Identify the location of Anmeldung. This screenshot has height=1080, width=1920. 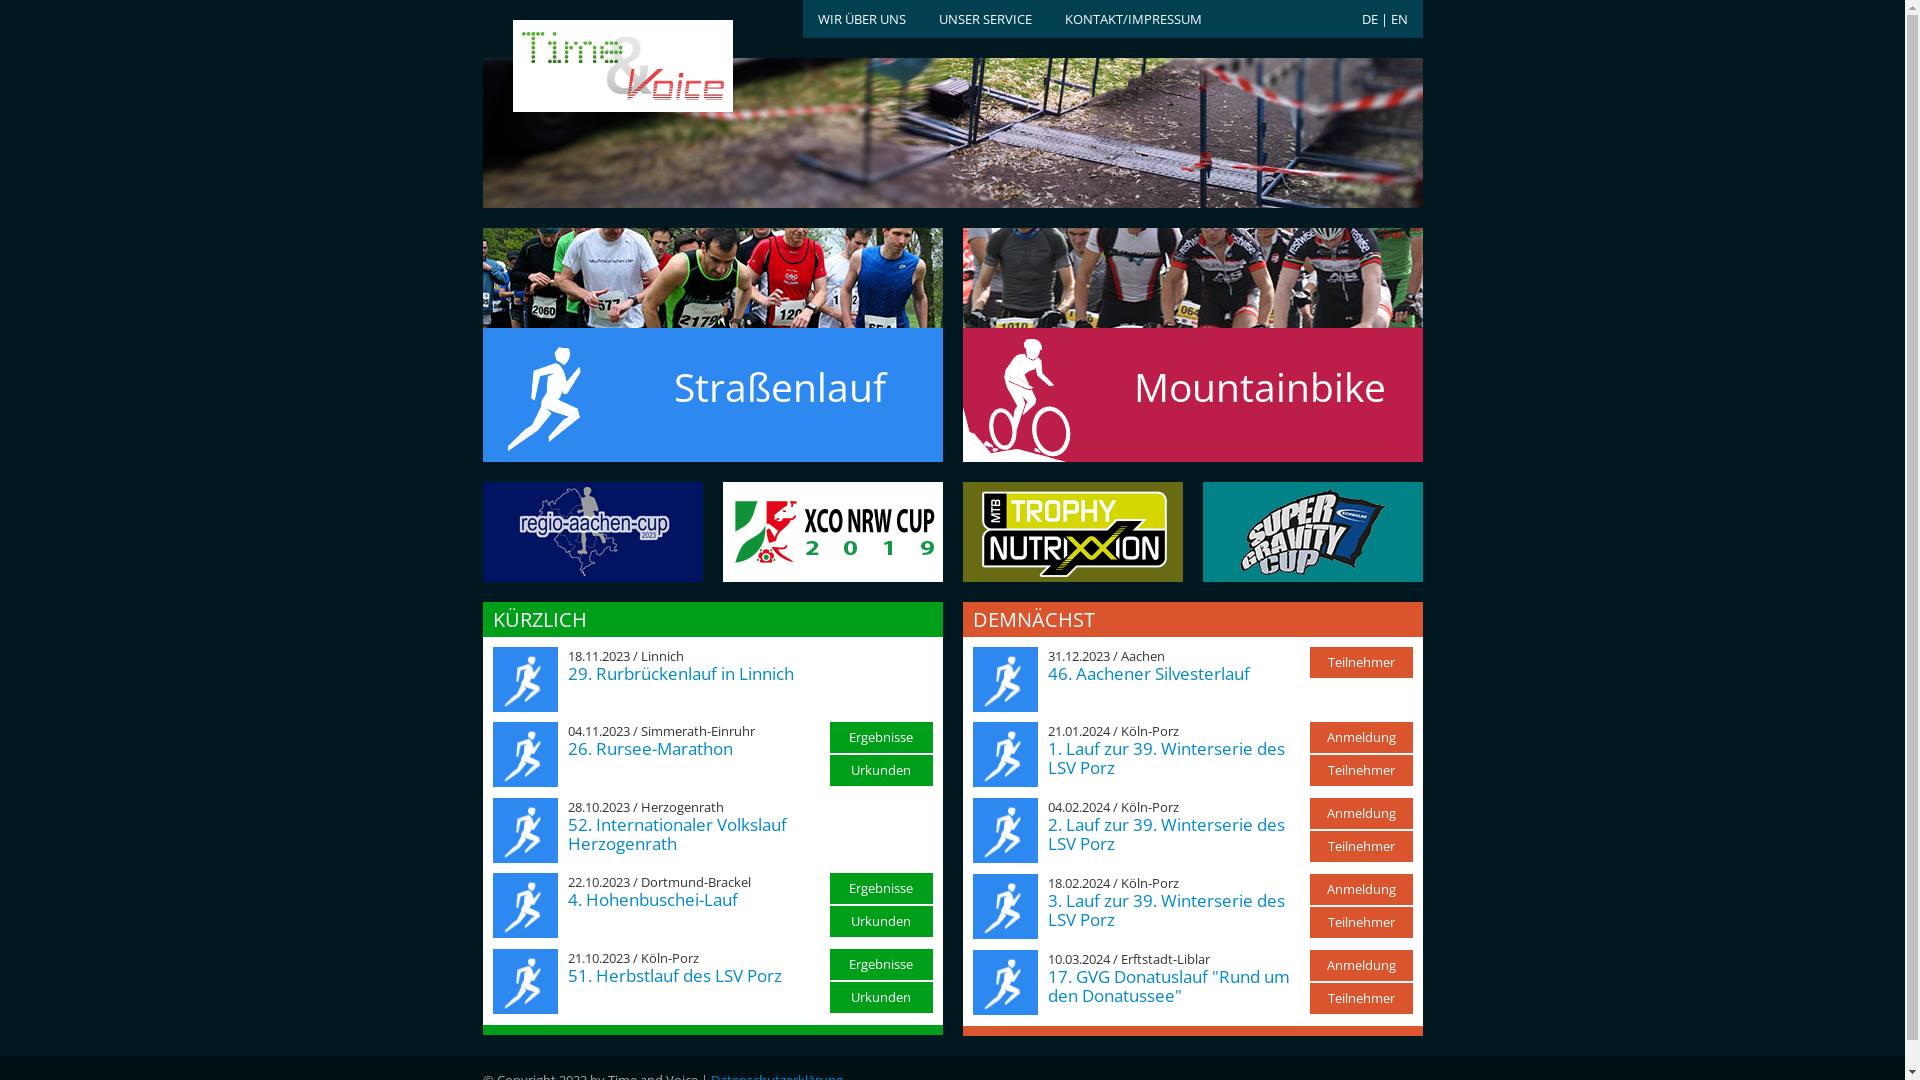
(1362, 814).